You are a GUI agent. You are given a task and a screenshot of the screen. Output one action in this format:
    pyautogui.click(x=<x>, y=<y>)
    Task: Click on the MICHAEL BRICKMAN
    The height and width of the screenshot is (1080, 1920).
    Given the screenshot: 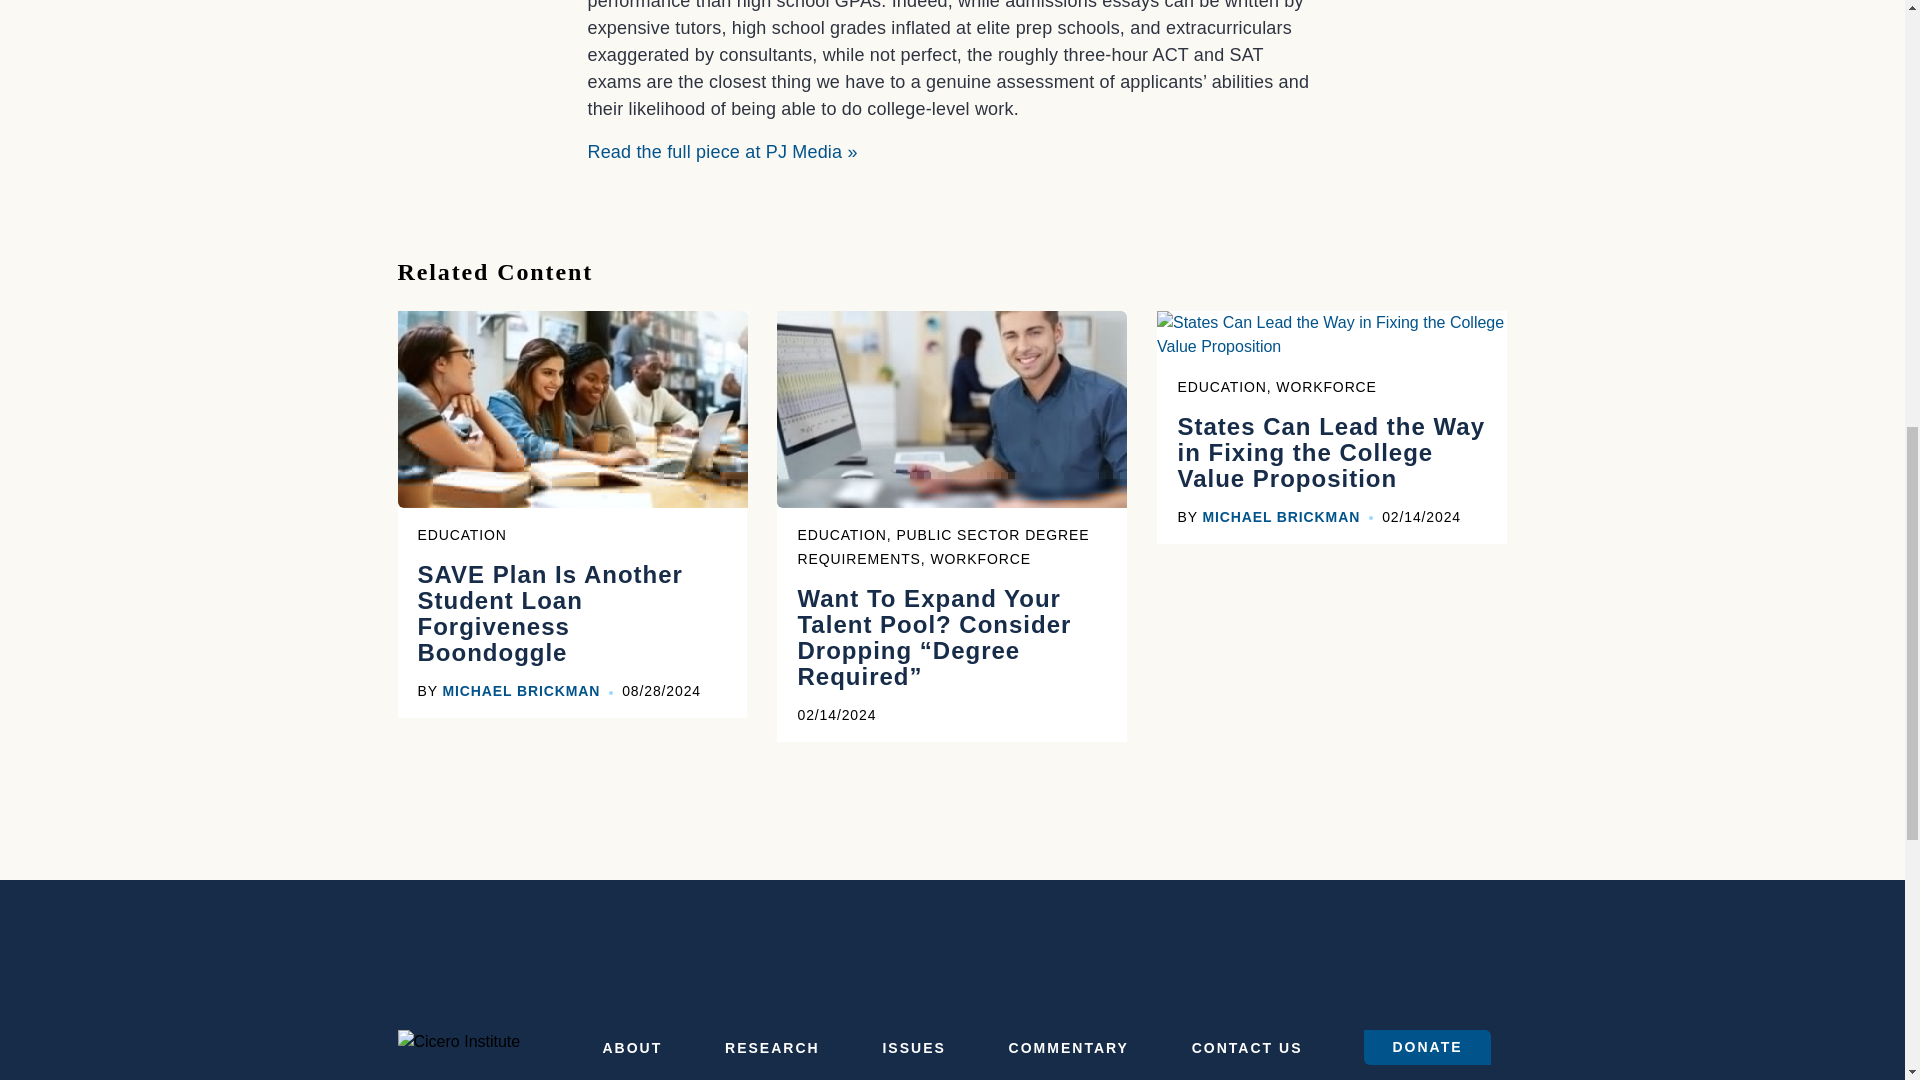 What is the action you would take?
    pyautogui.click(x=1280, y=516)
    